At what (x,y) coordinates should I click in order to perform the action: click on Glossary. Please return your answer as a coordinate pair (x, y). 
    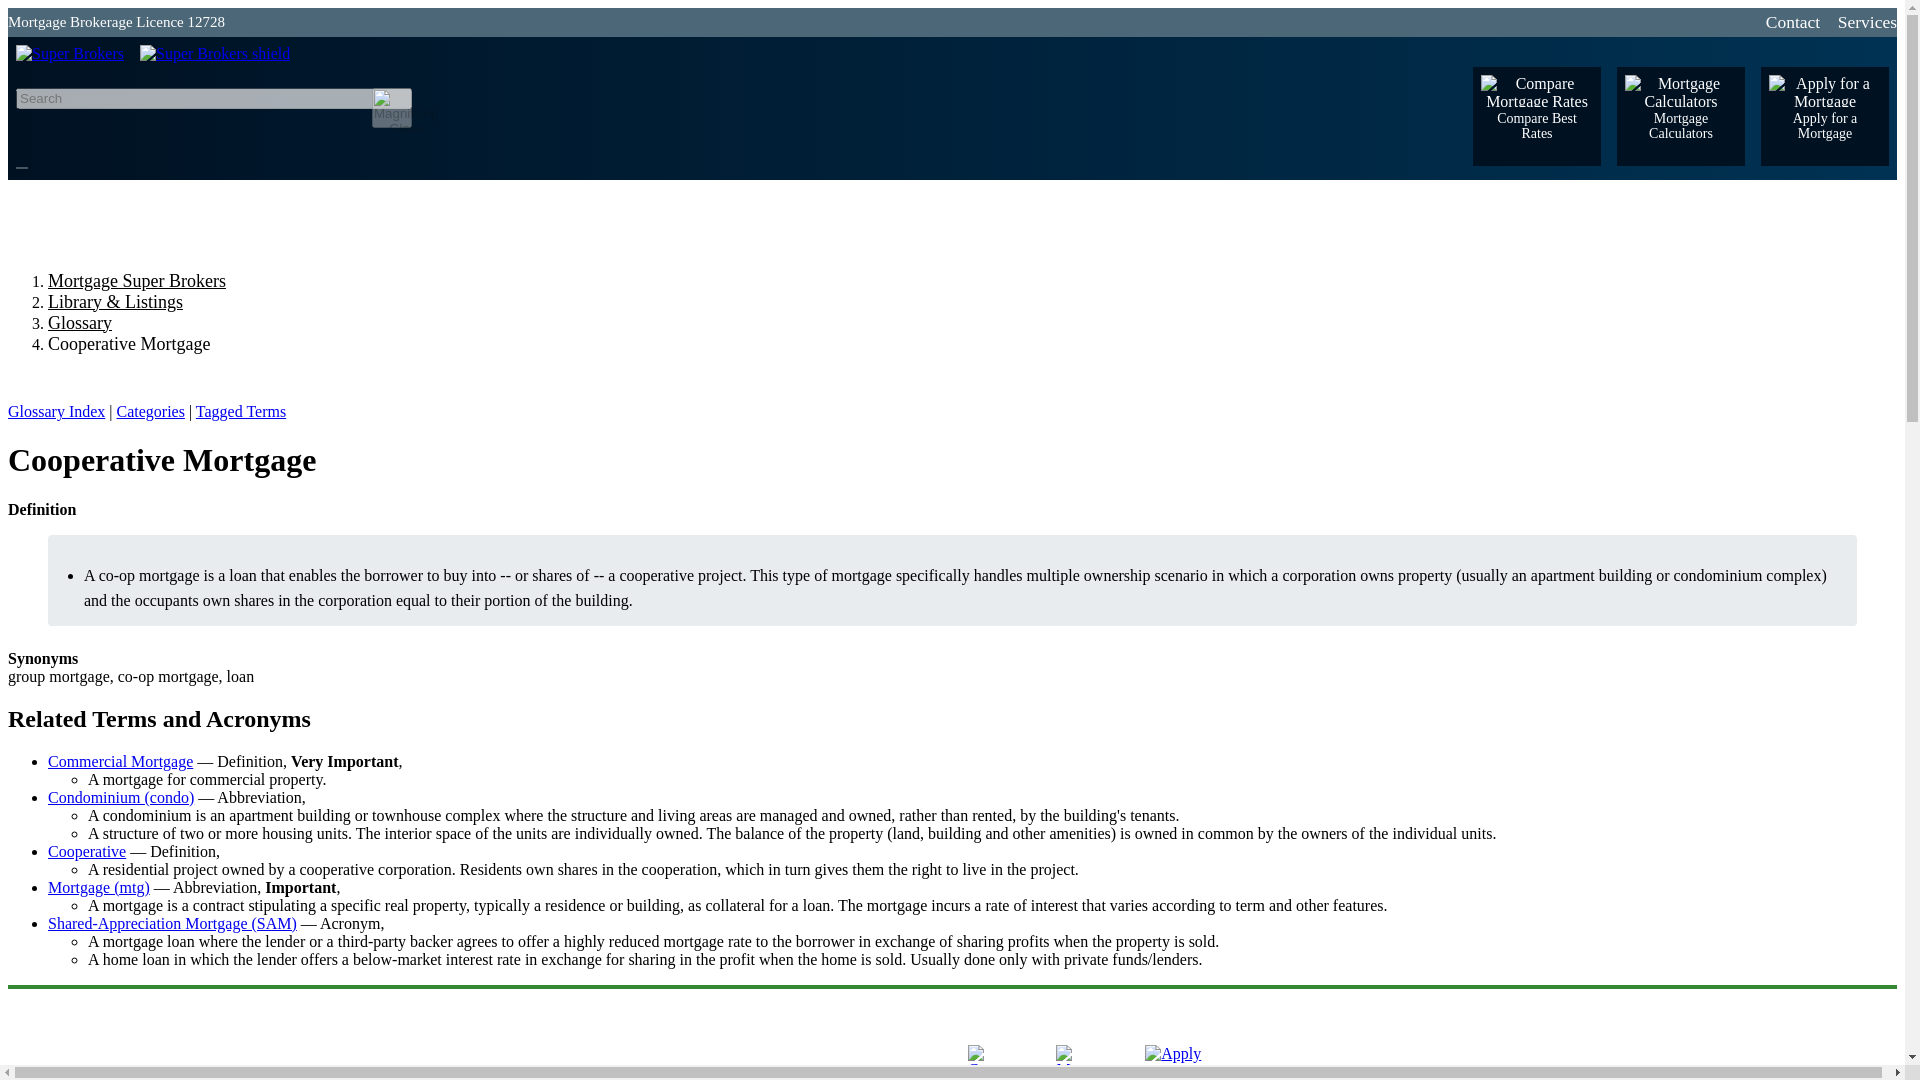
    Looking at the image, I should click on (80, 323).